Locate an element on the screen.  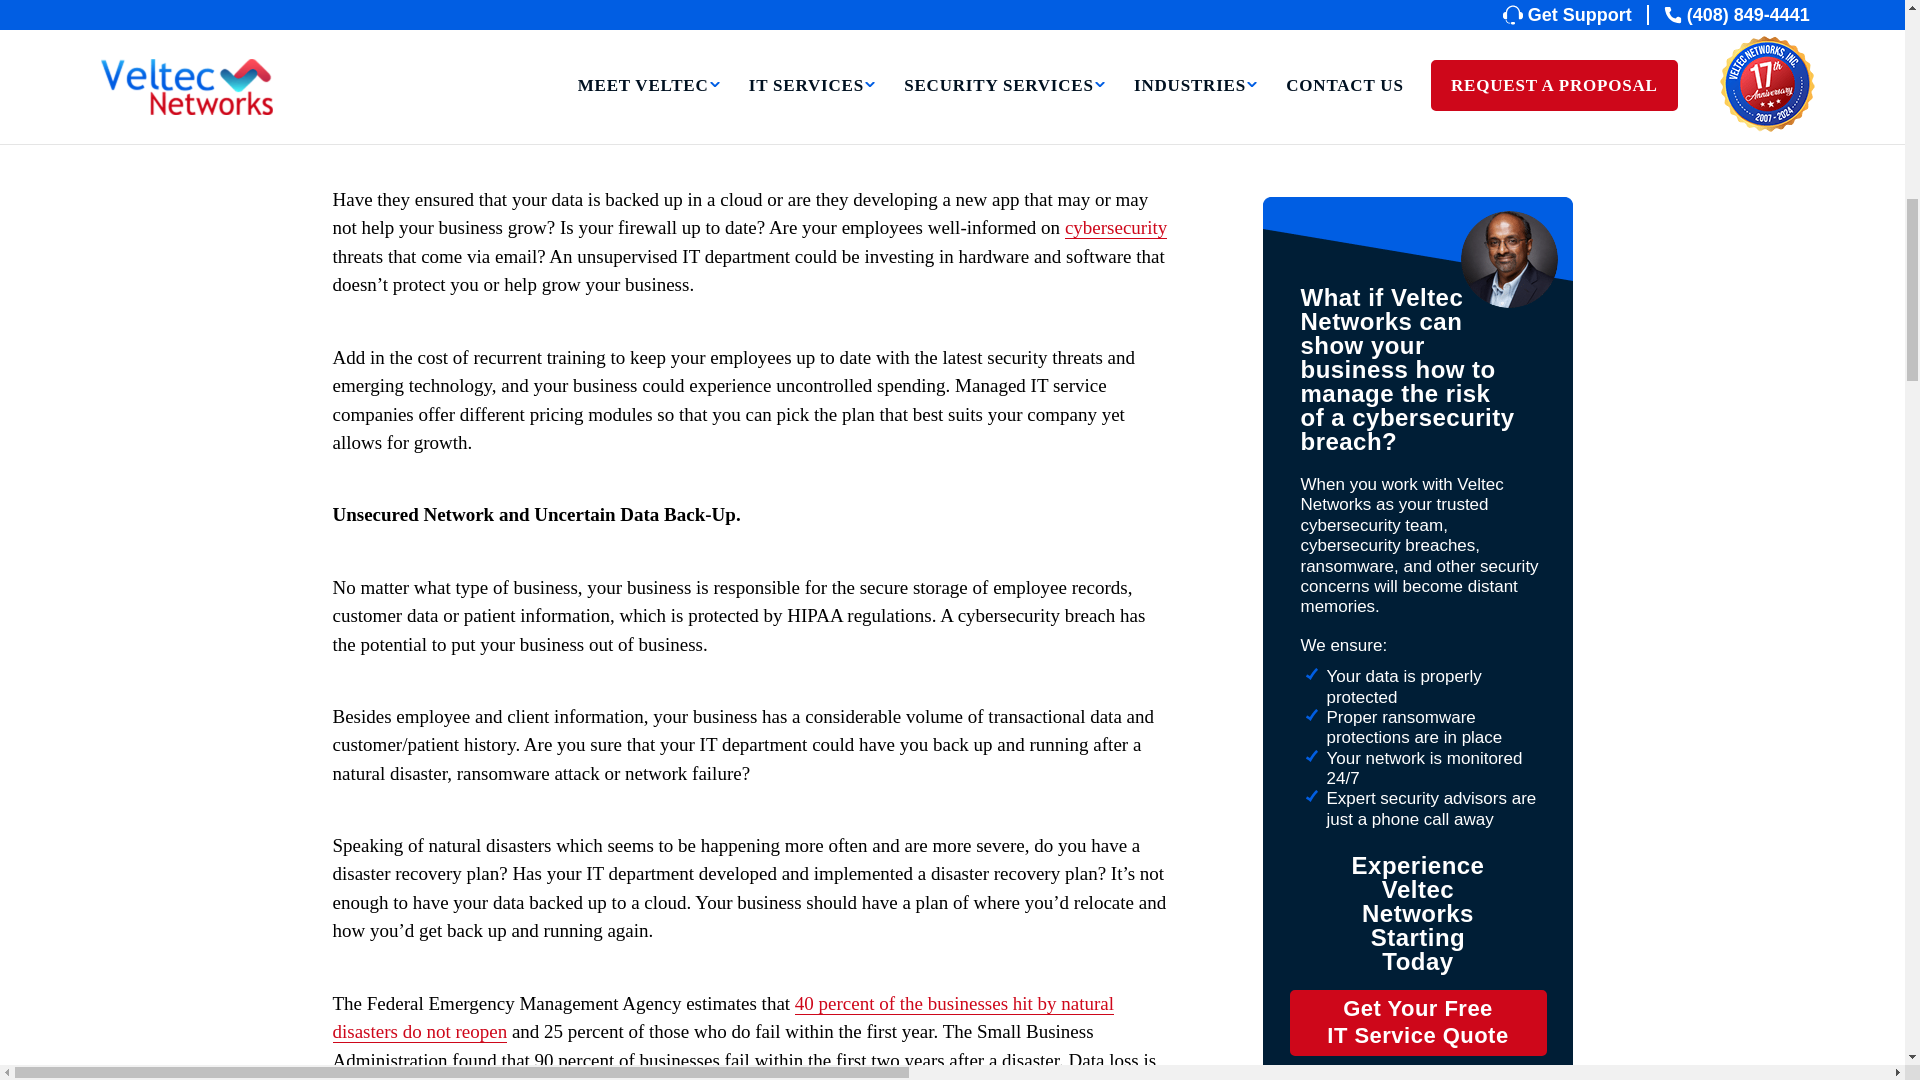
cybersecurity is located at coordinates (1418, 537).